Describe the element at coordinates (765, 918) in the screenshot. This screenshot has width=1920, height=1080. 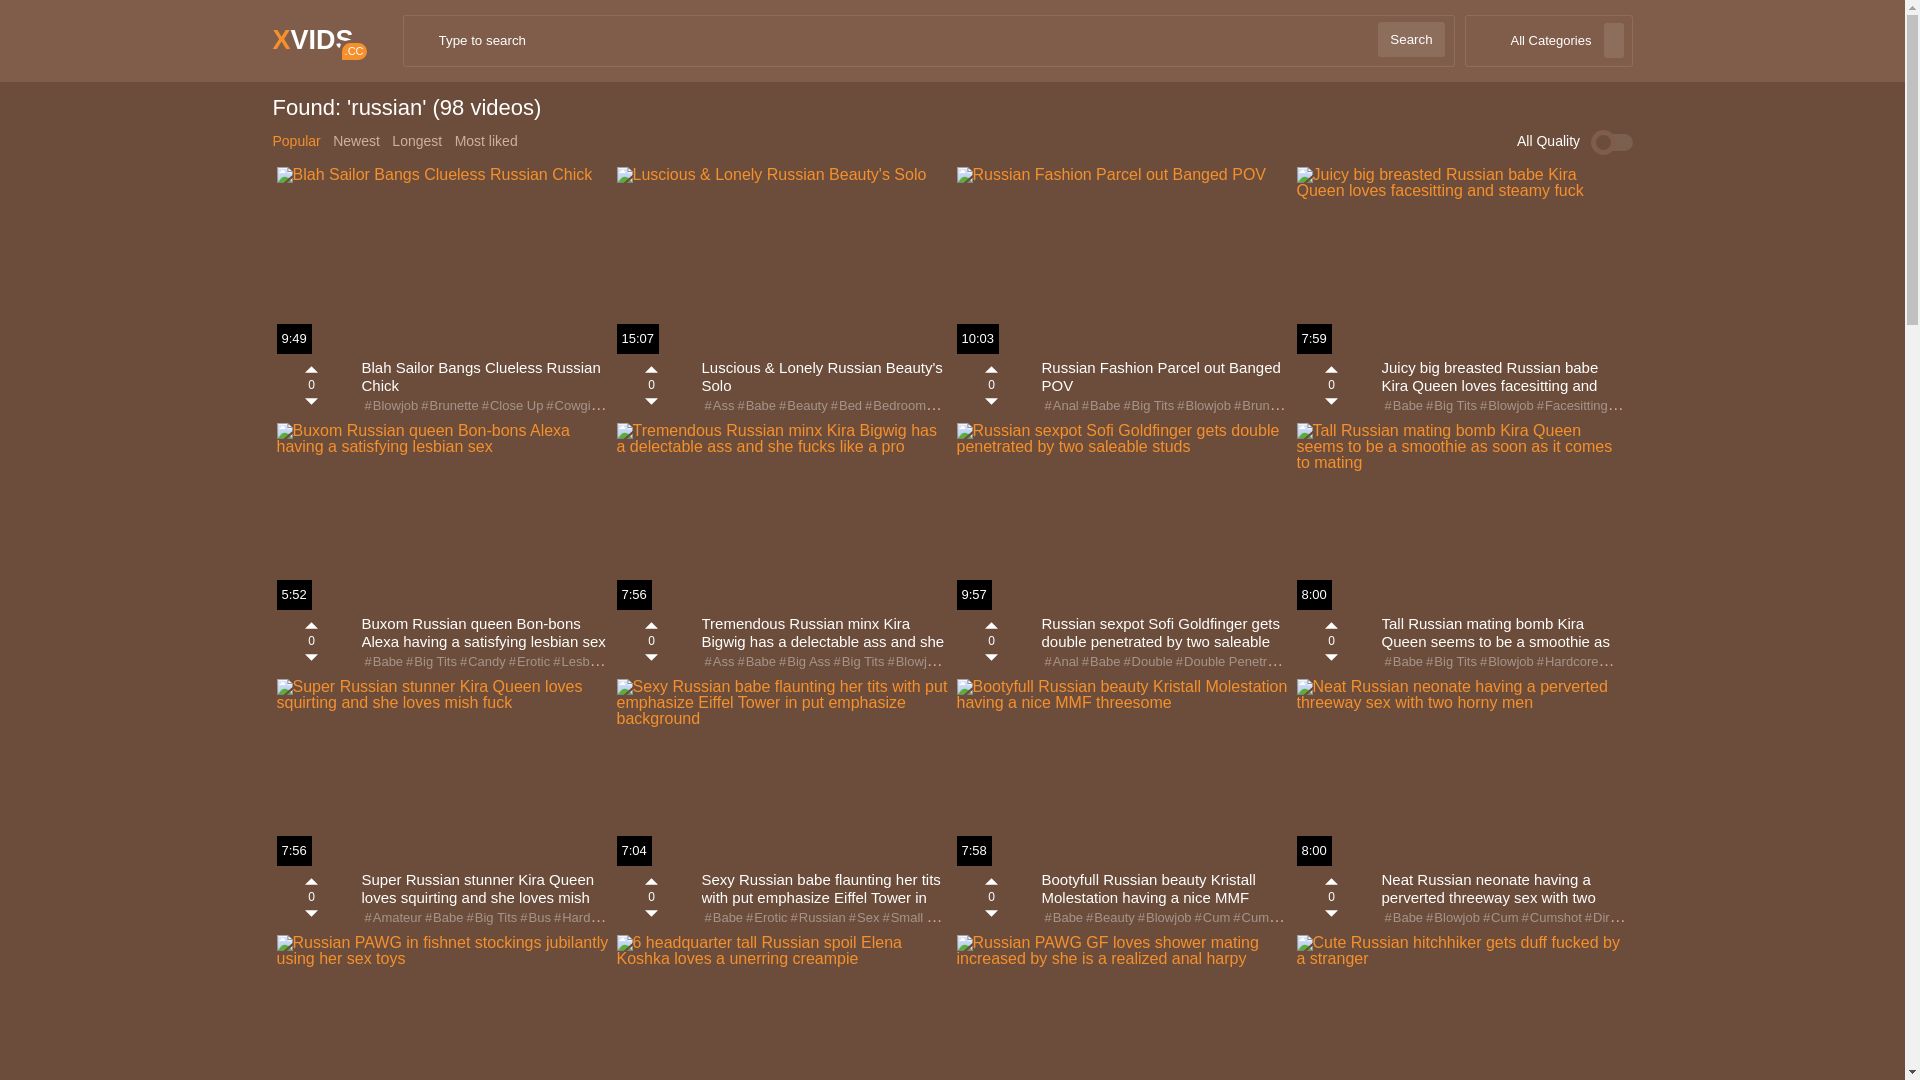
I see `Erotic` at that location.